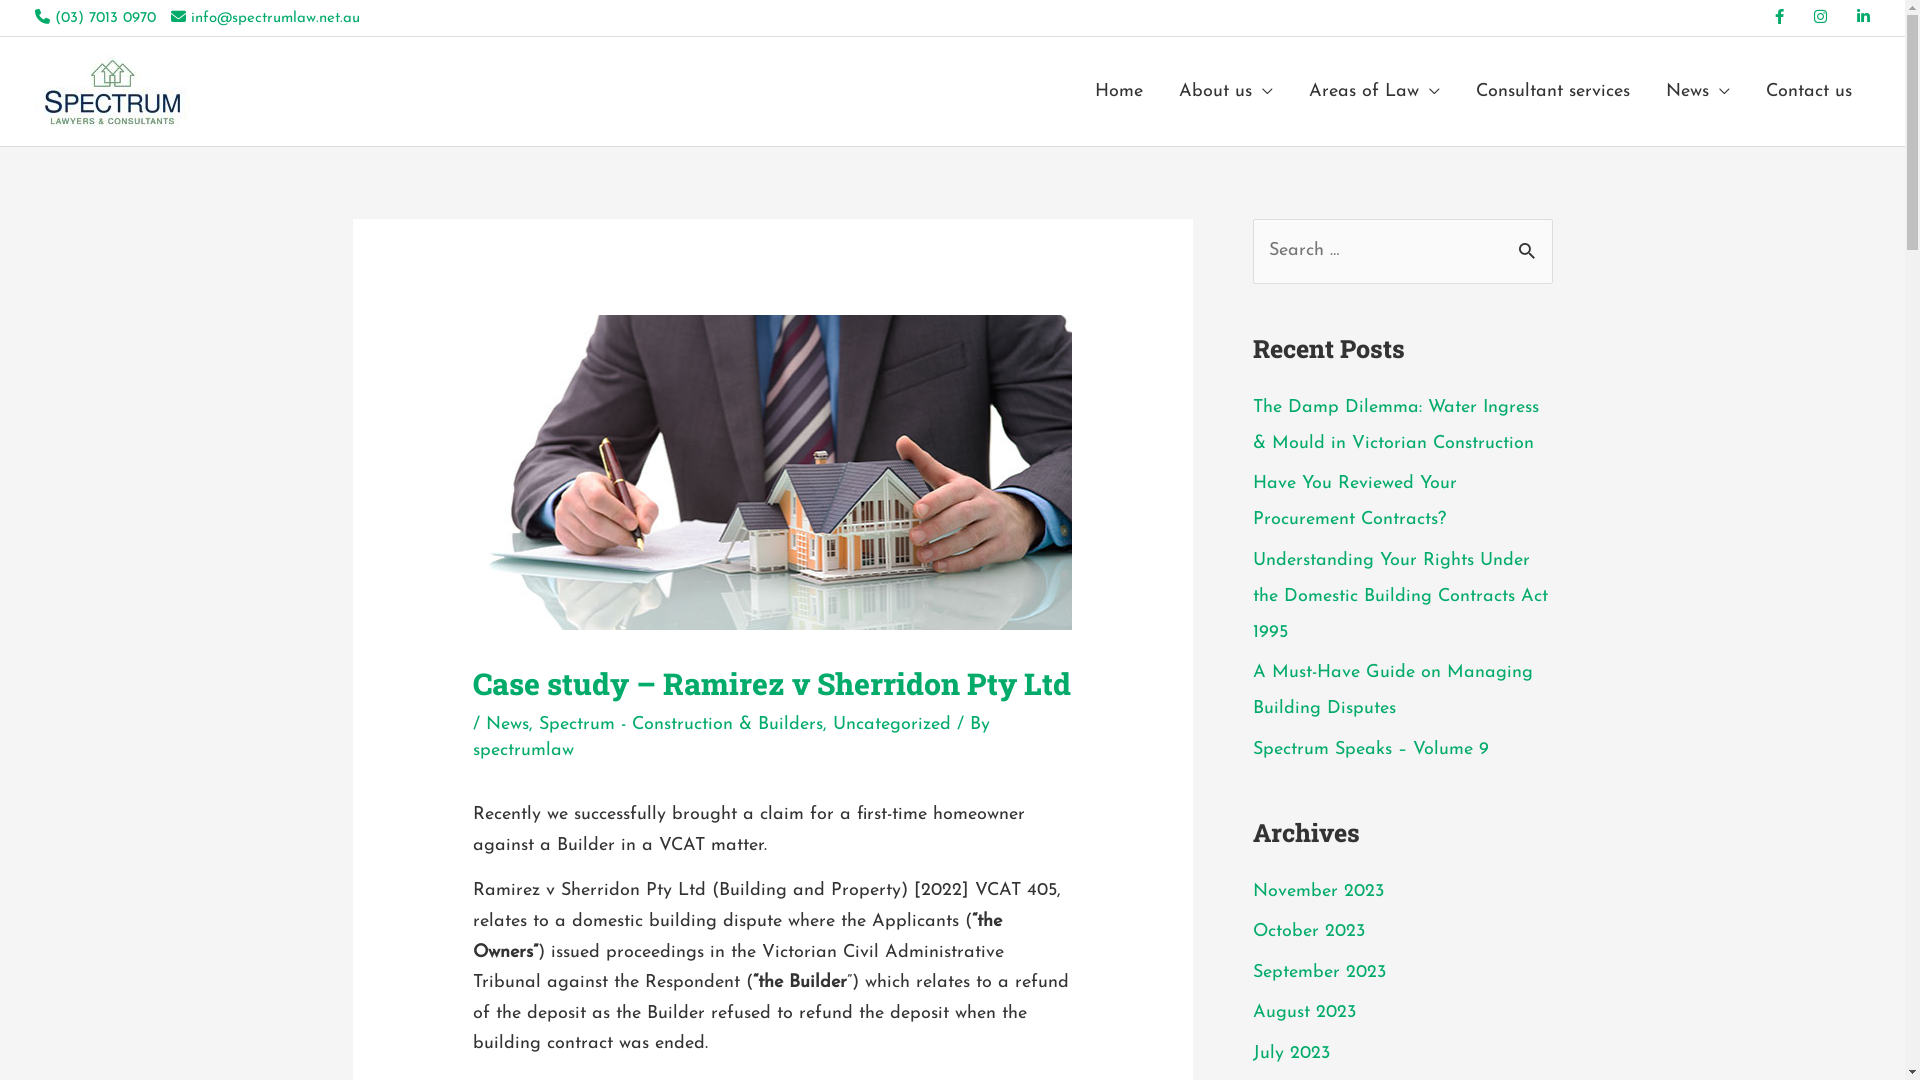 The image size is (1920, 1080). Describe the element at coordinates (1318, 972) in the screenshot. I see `September 2023` at that location.